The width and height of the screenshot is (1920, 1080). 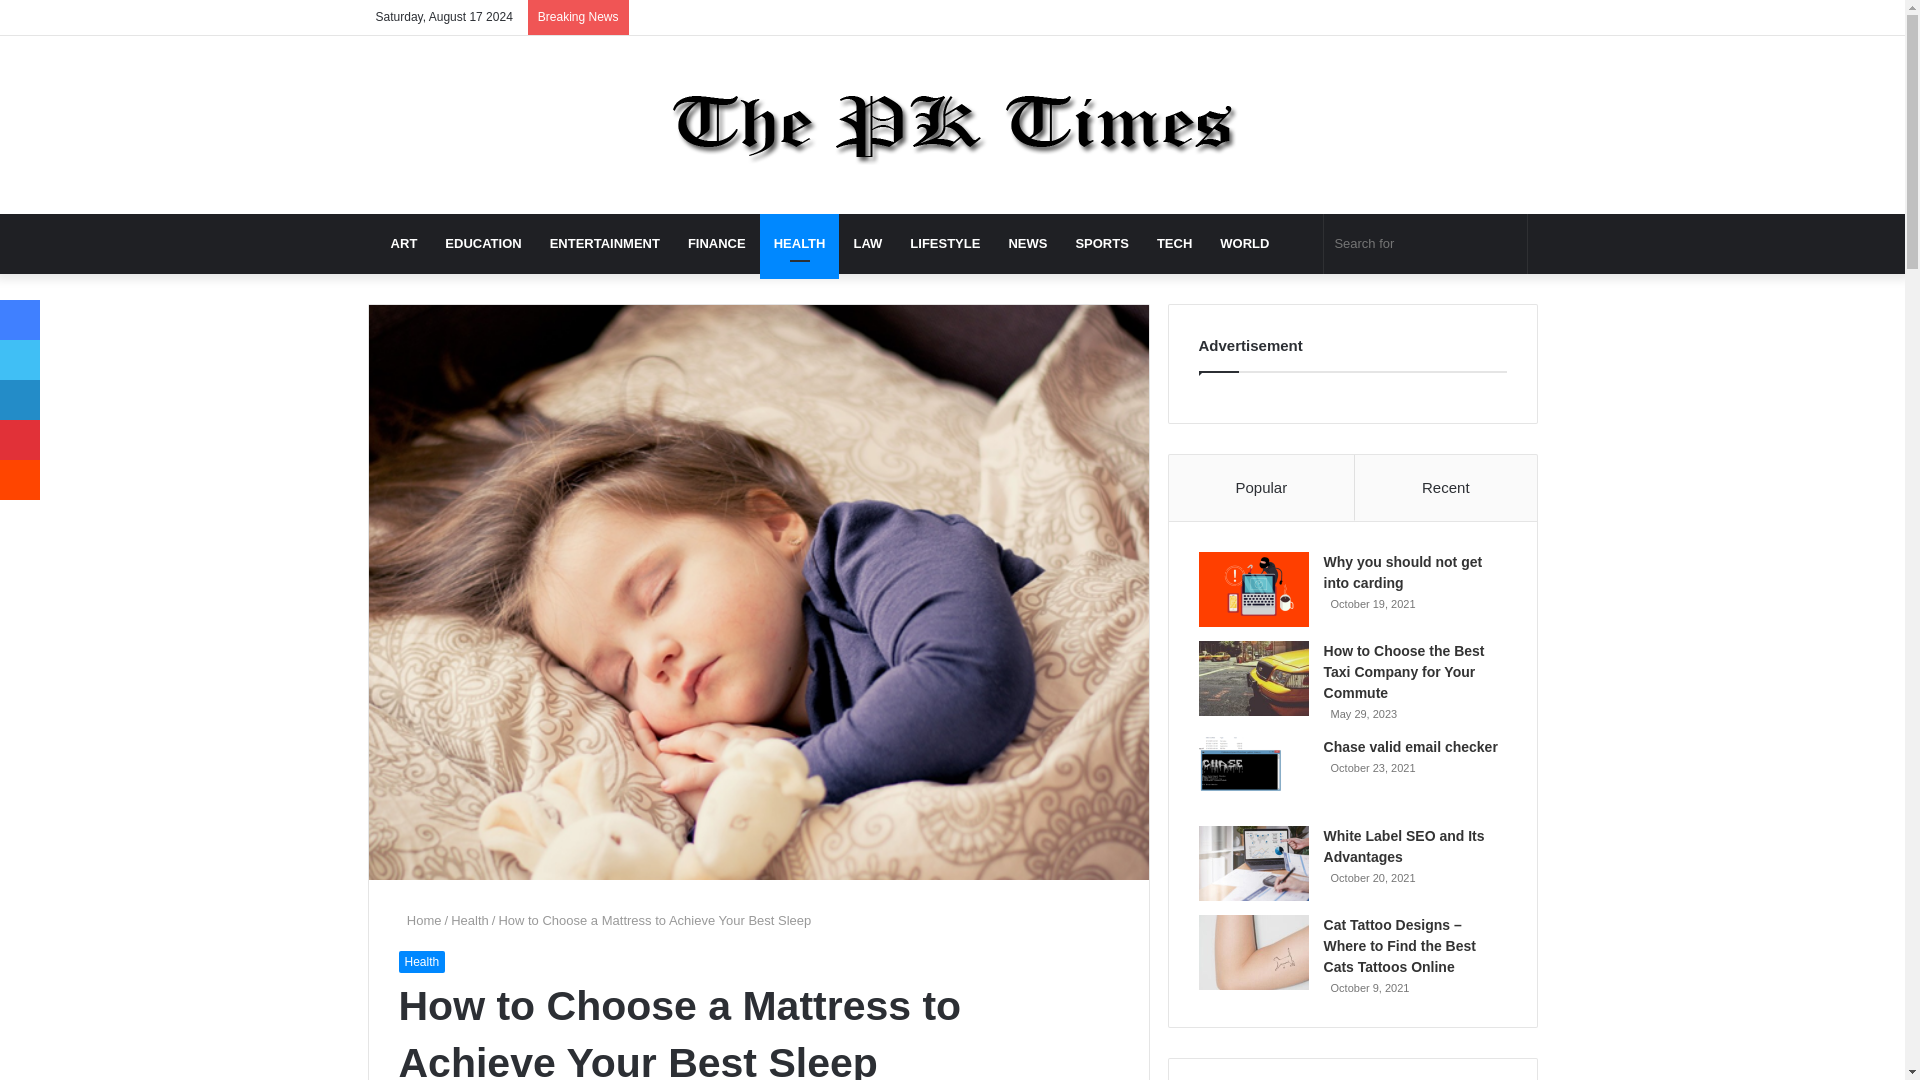 What do you see at coordinates (419, 920) in the screenshot?
I see `Home` at bounding box center [419, 920].